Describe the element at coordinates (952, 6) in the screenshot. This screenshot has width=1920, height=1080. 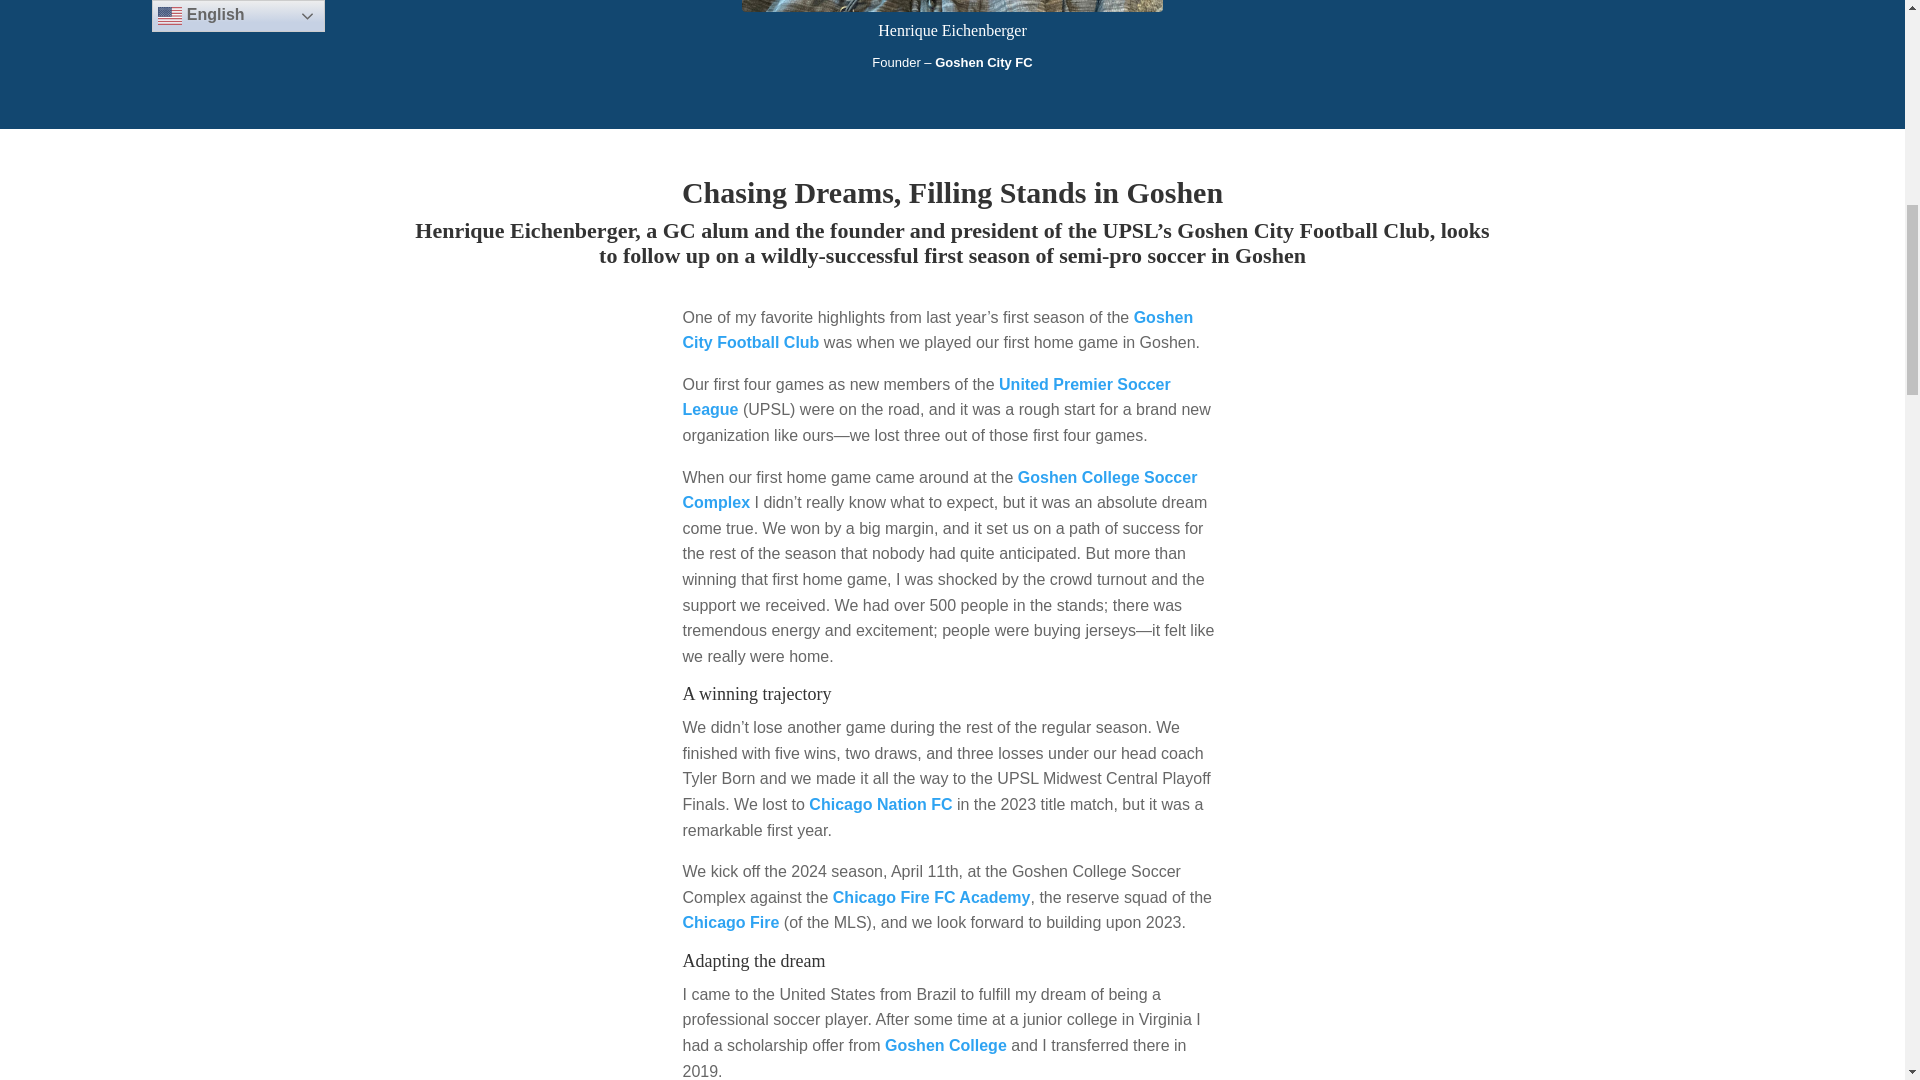
I see `d2de7525-78eb-4762-b1cf-00321a96d390` at that location.